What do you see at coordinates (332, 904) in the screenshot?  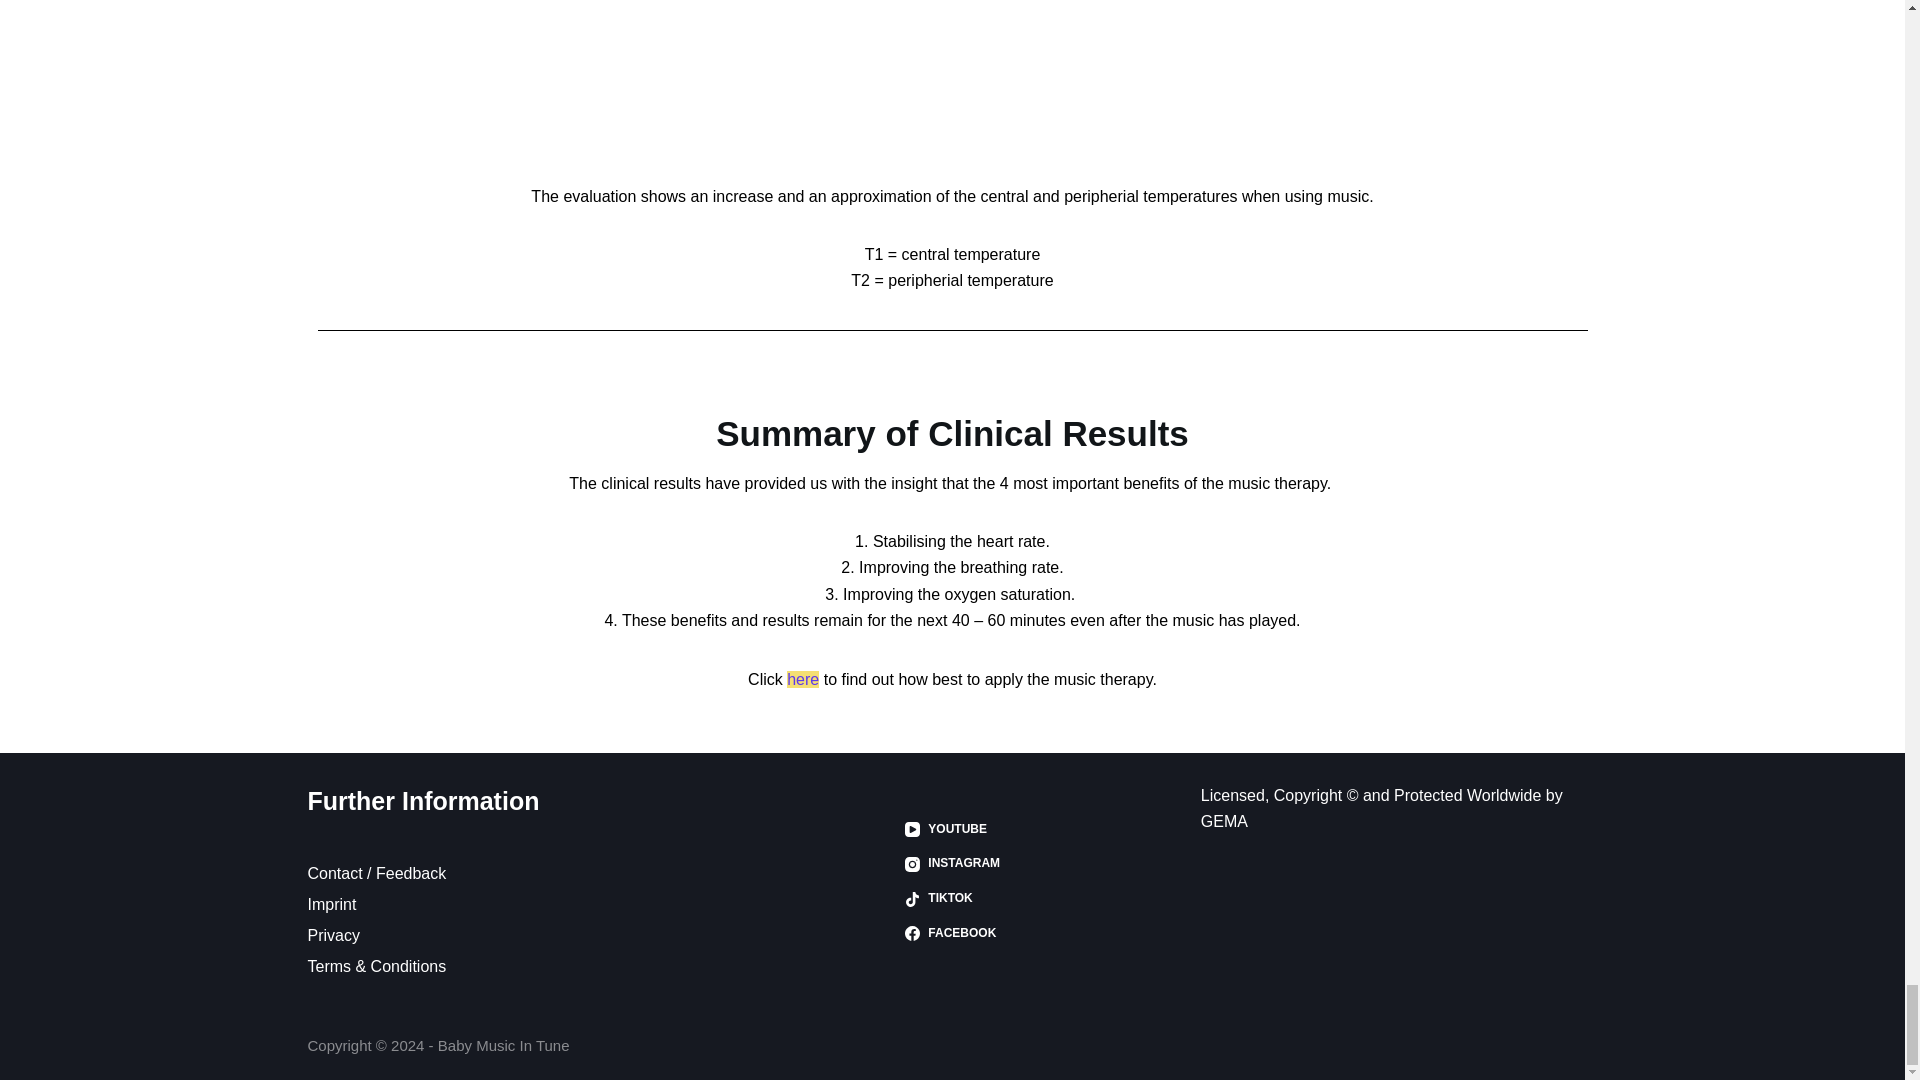 I see `Imprint` at bounding box center [332, 904].